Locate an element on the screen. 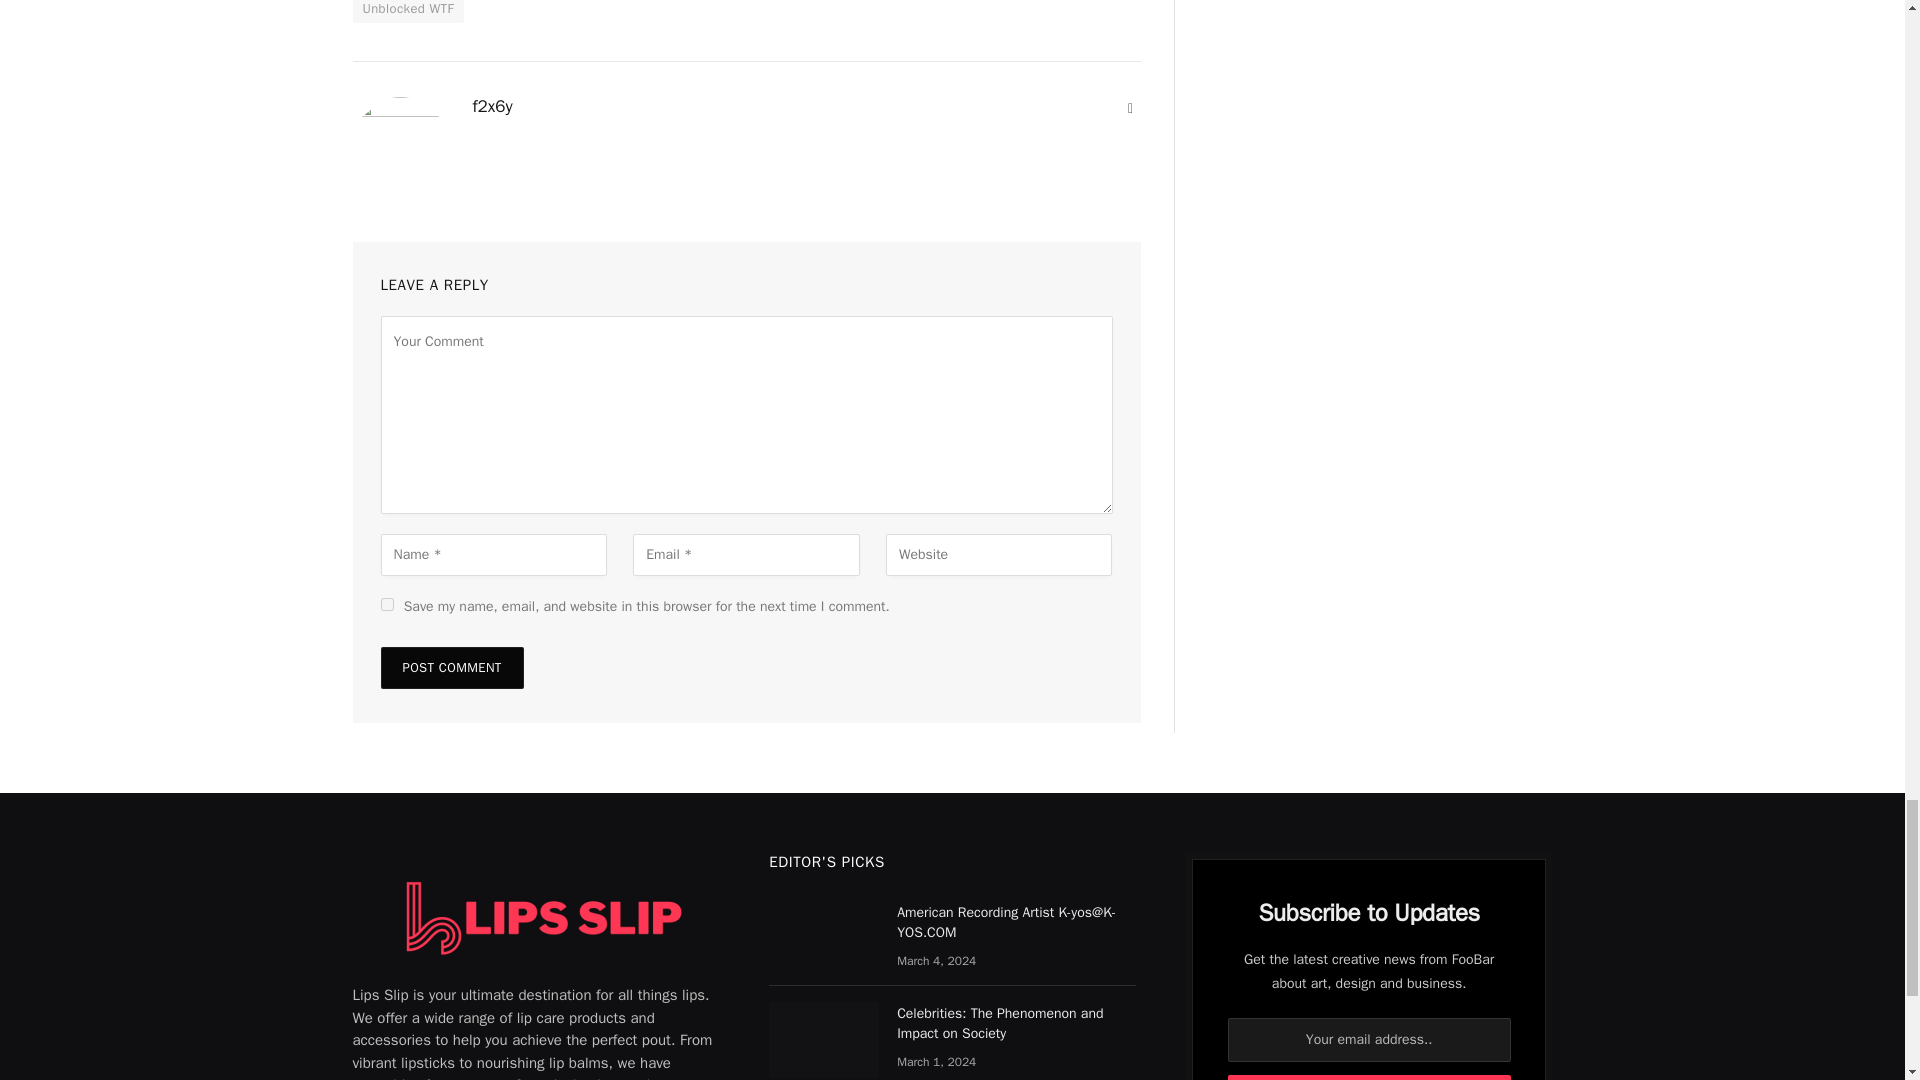 Image resolution: width=1920 pixels, height=1080 pixels. Unblocked WTF is located at coordinates (408, 11).